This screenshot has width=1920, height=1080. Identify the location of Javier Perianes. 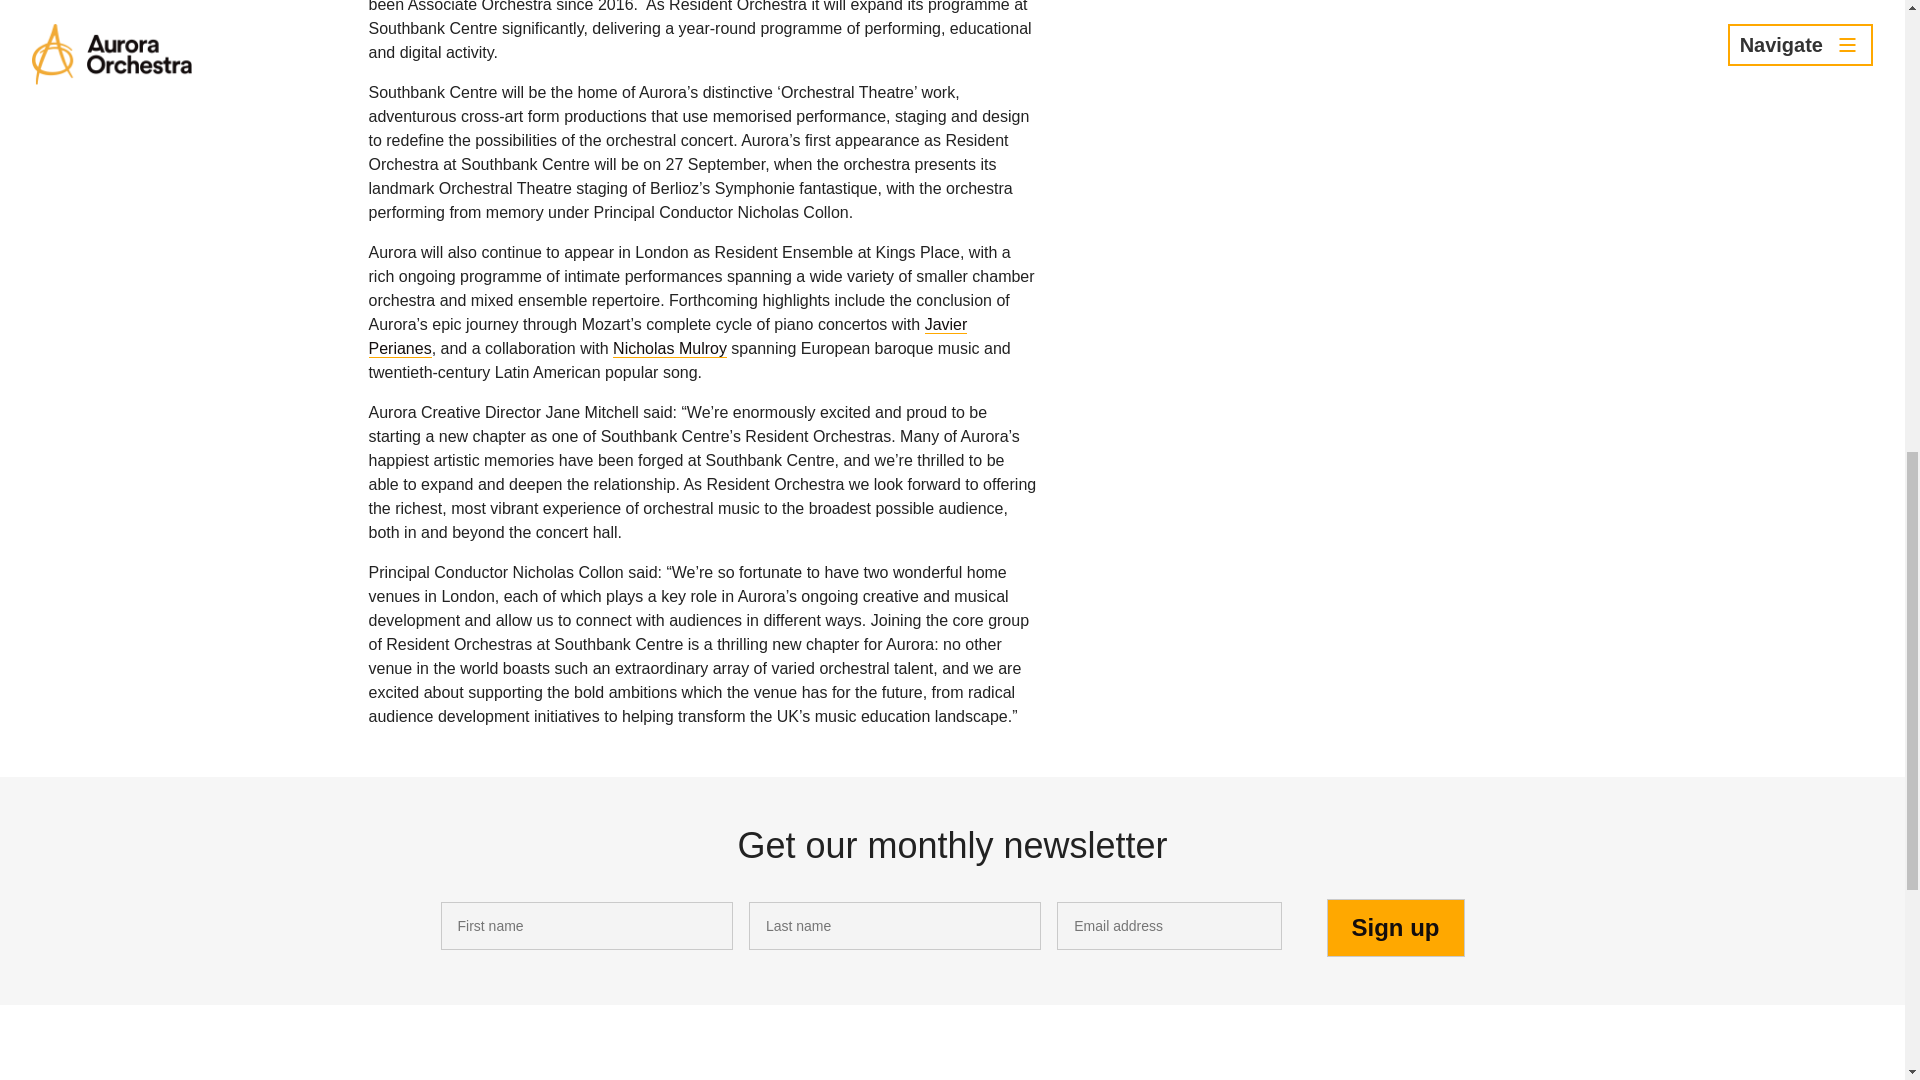
(668, 336).